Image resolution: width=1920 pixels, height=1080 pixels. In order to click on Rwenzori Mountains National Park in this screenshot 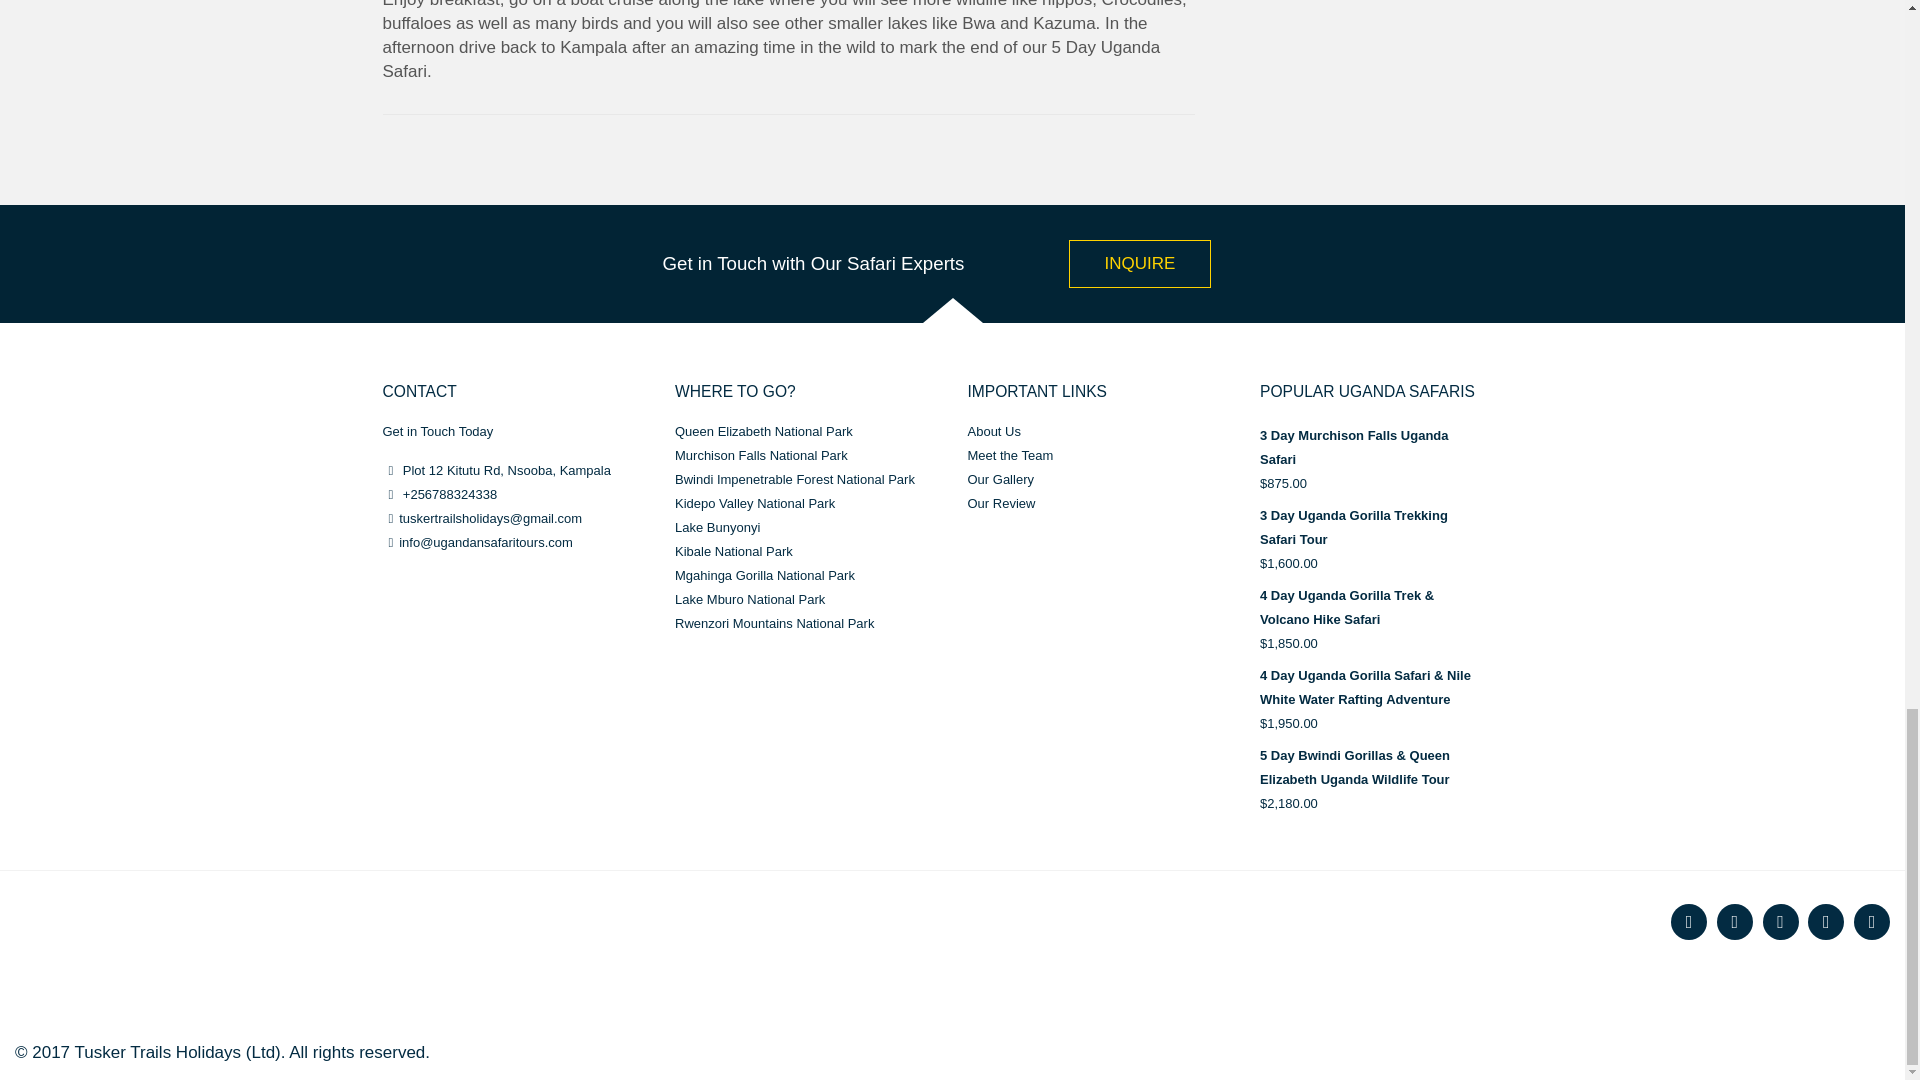, I will do `click(774, 622)`.